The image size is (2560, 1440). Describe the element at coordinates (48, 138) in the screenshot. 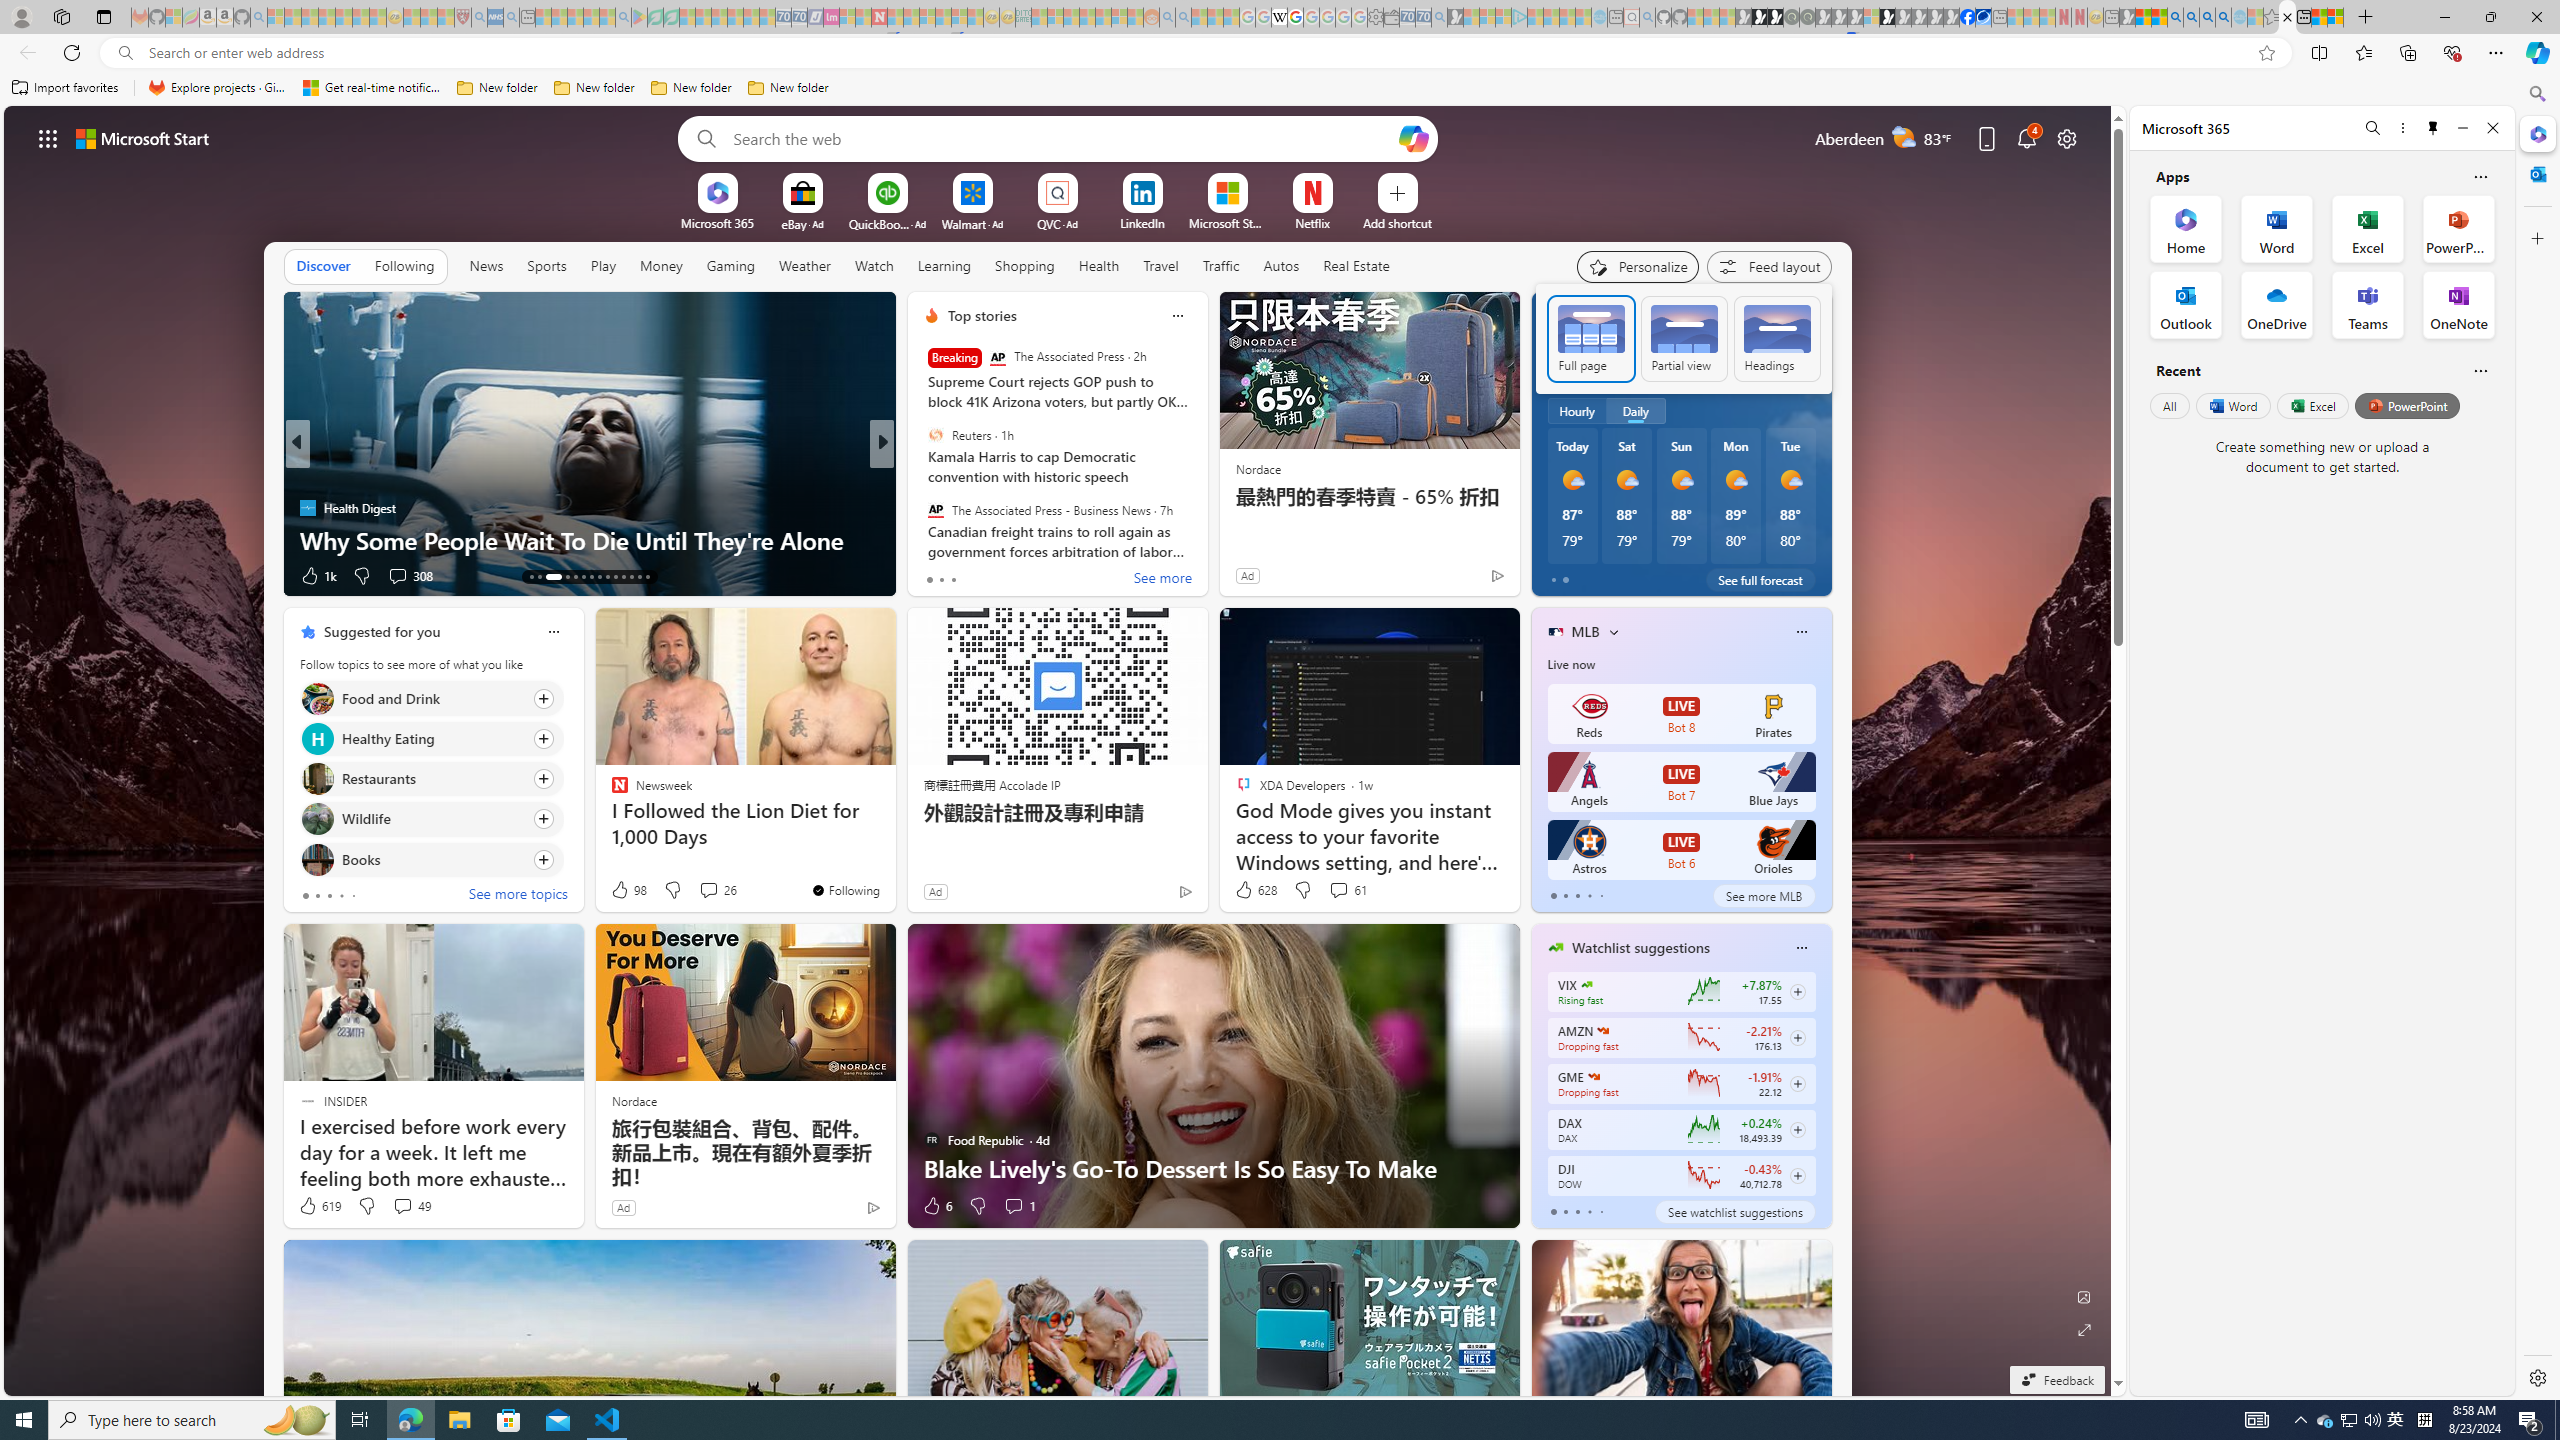

I see `App launcher` at that location.